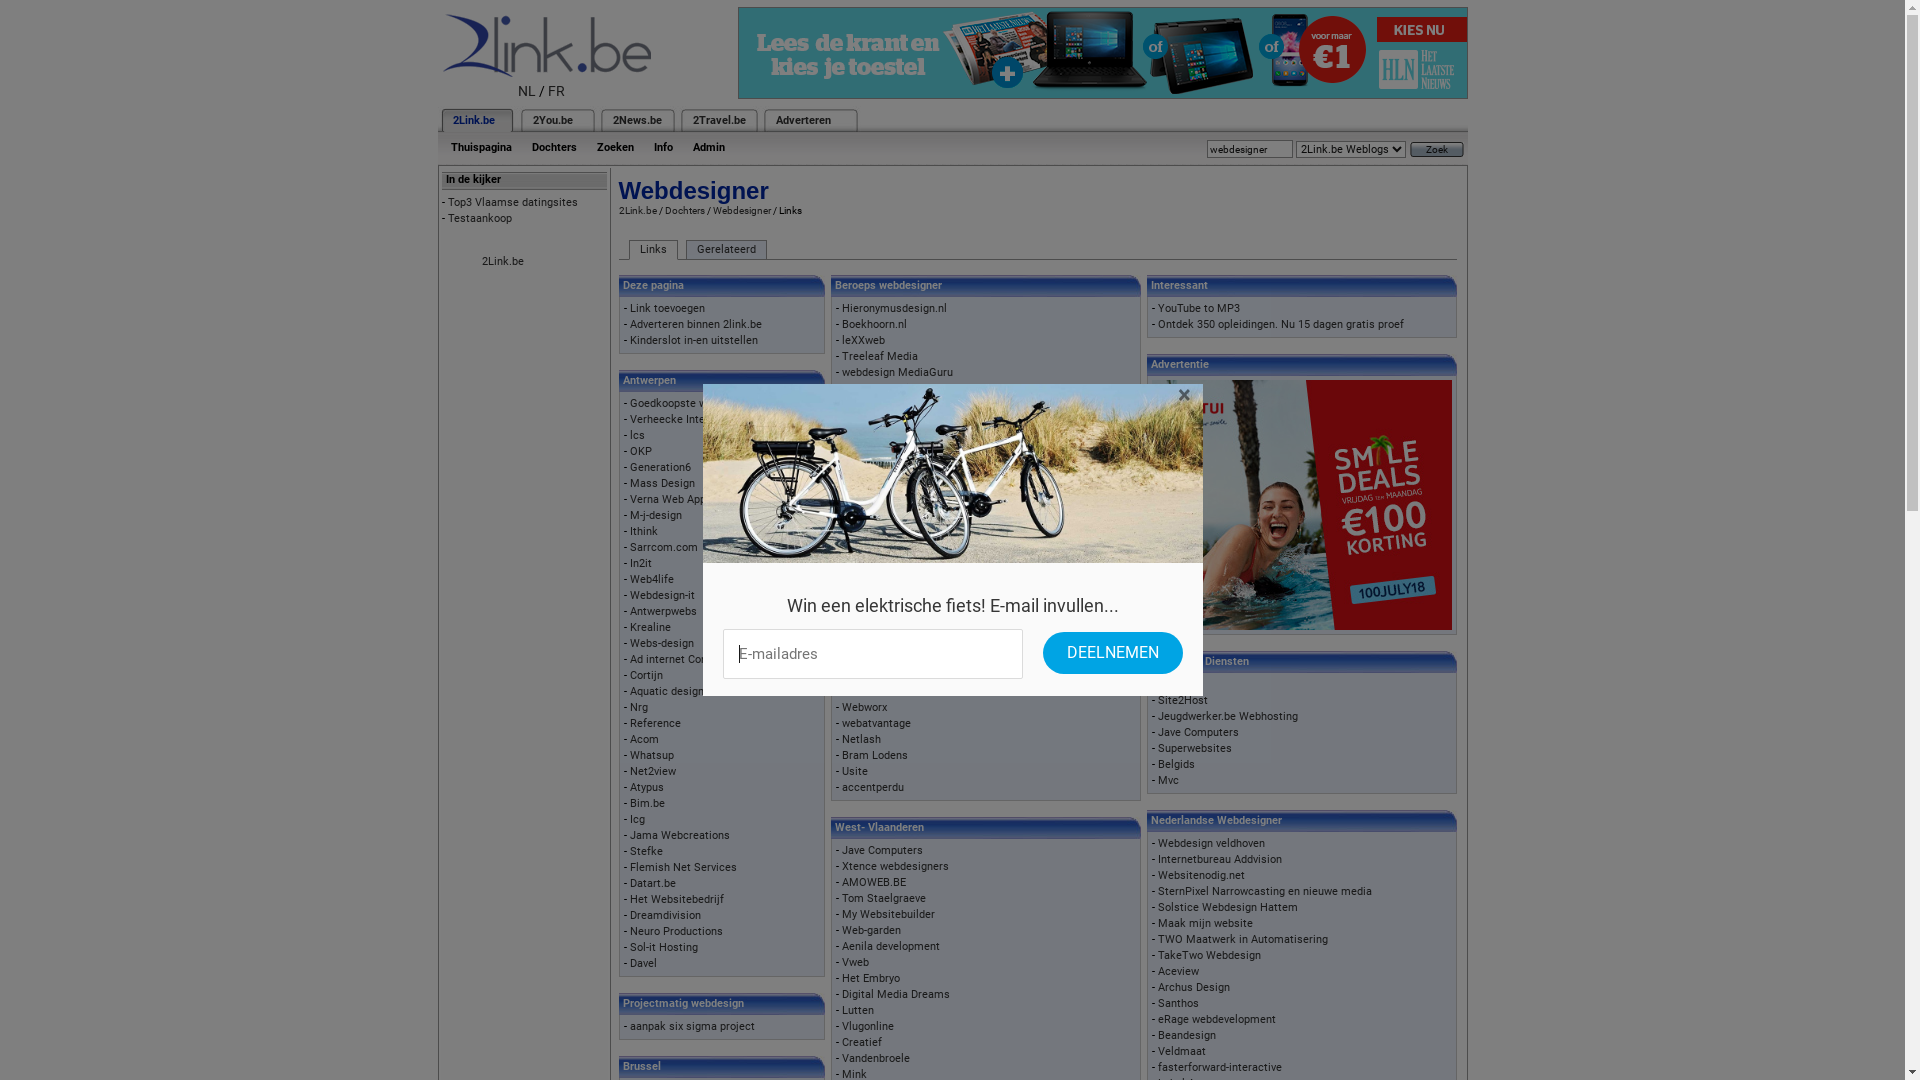  Describe the element at coordinates (886, 388) in the screenshot. I see `ZZP Webdesigner` at that location.